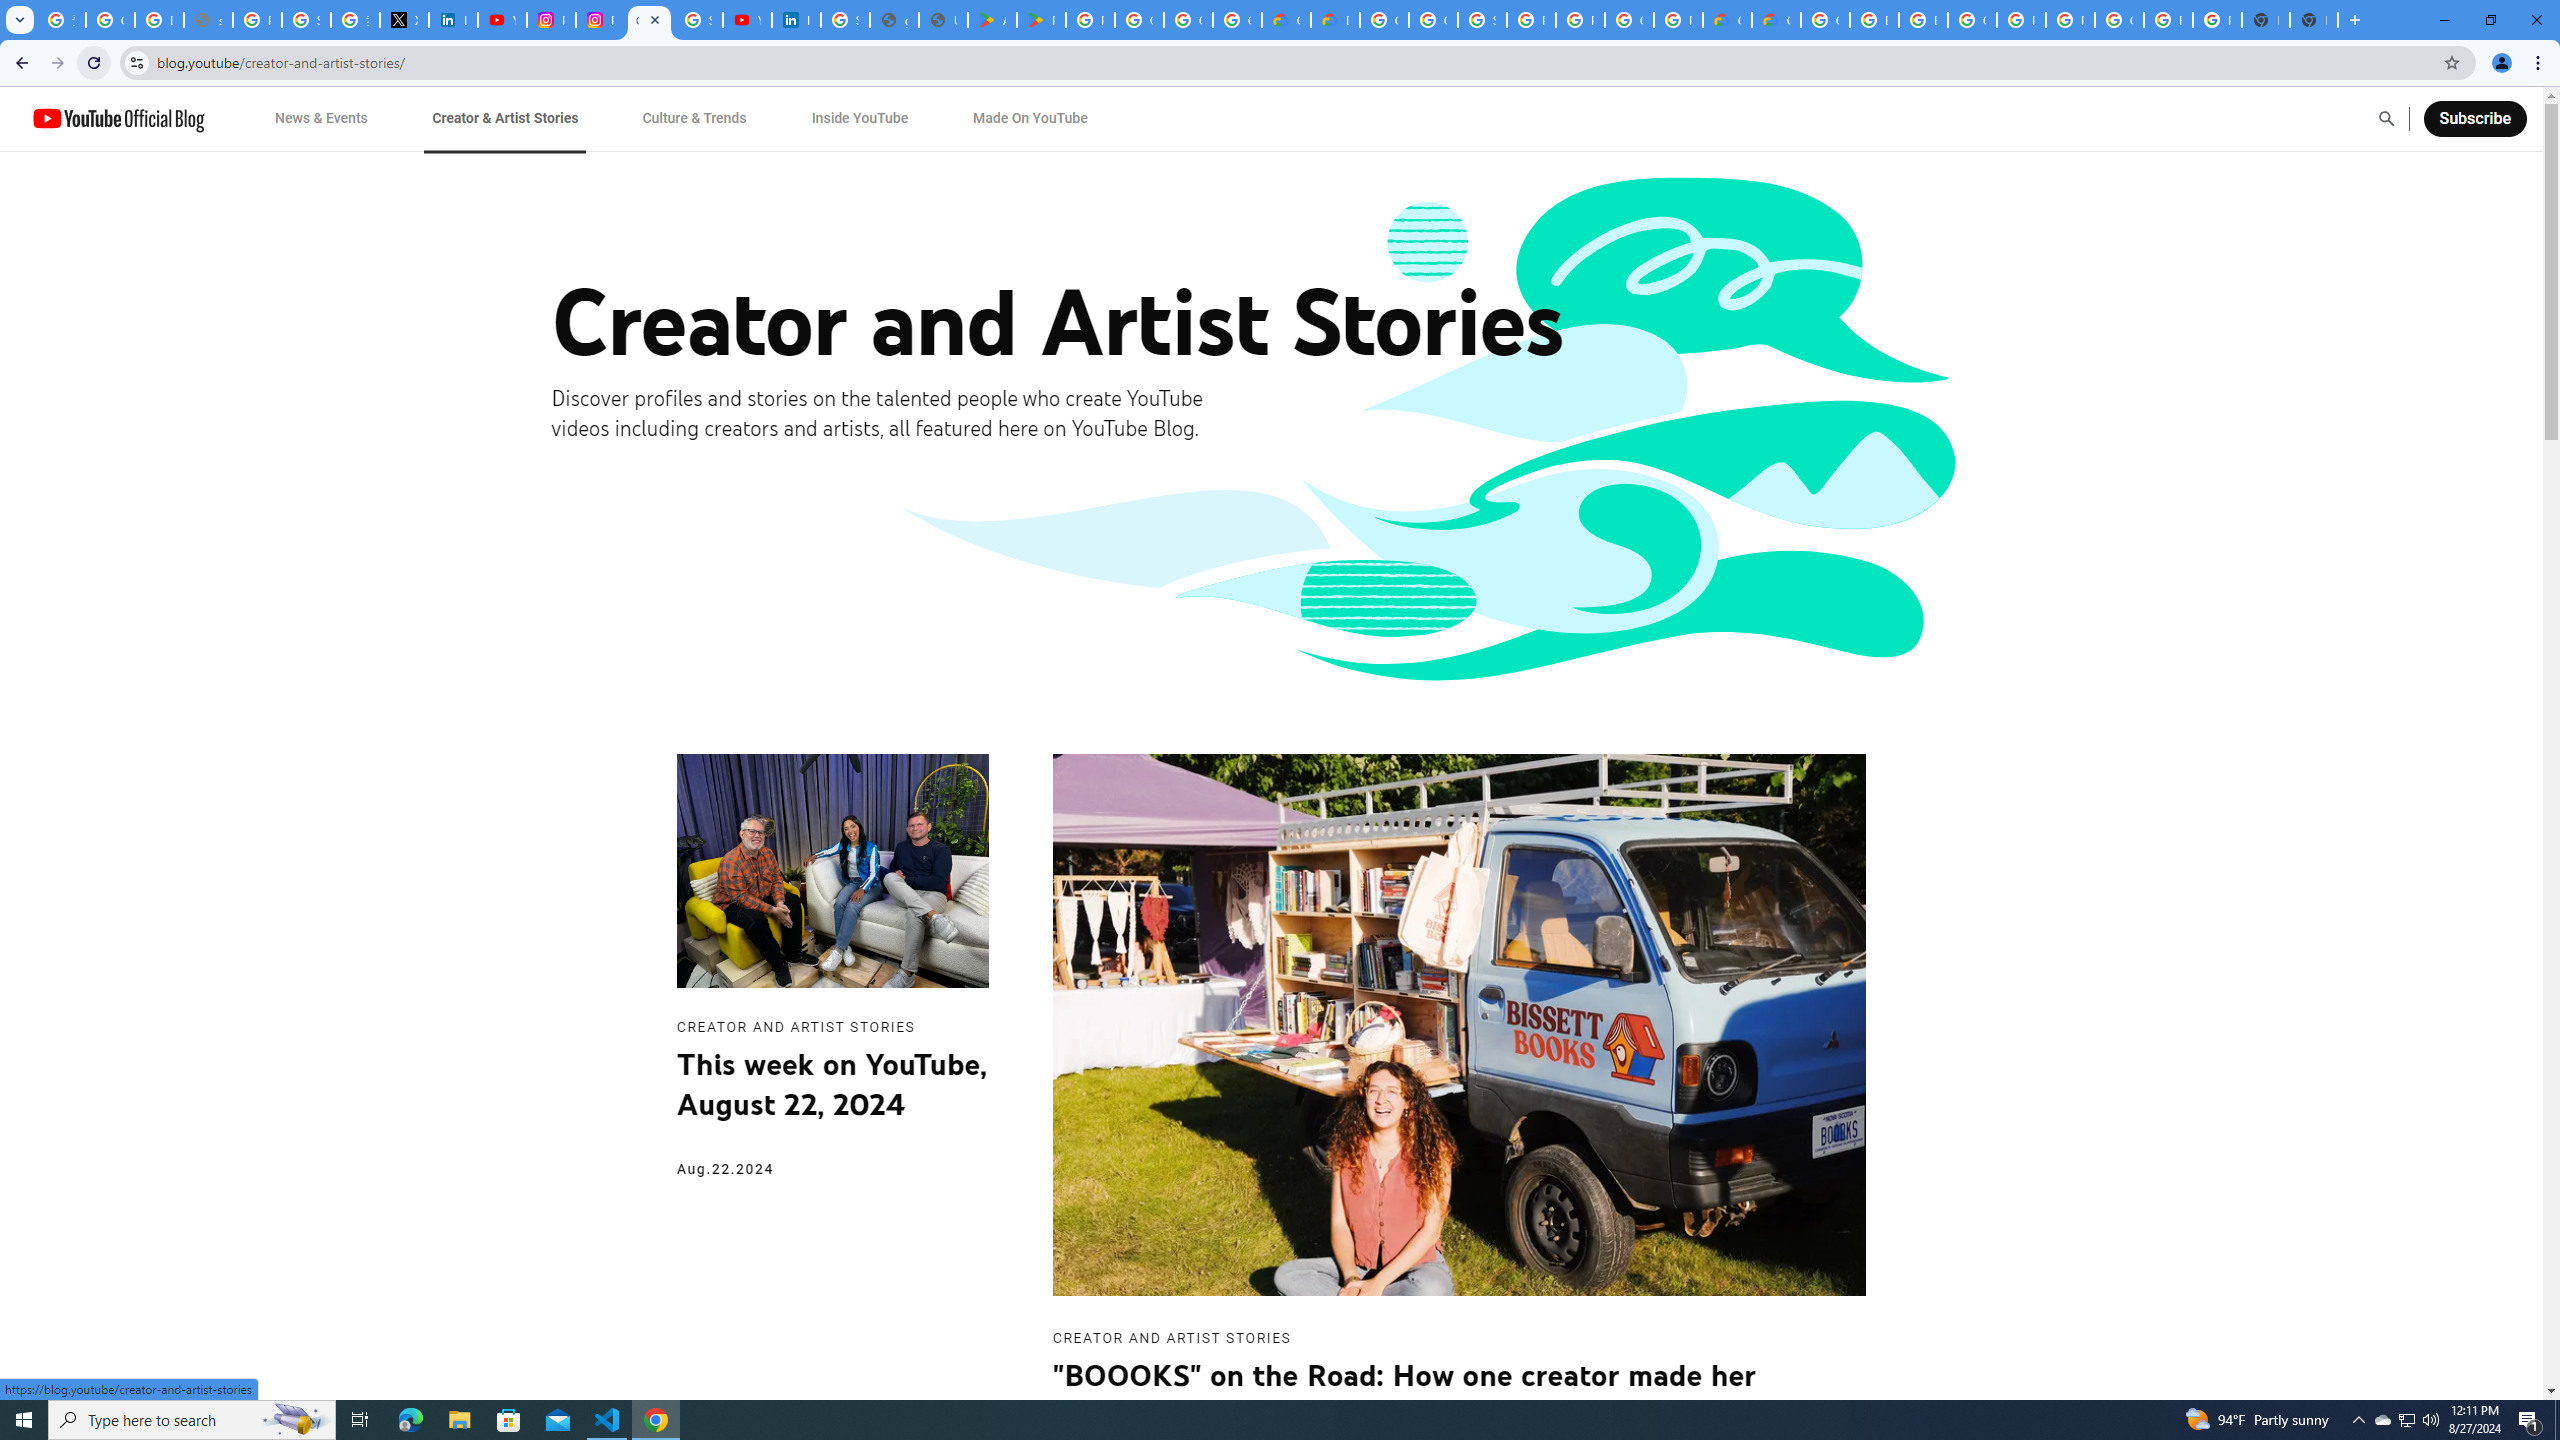  I want to click on YouTube Official Blog logo, so click(118, 118).